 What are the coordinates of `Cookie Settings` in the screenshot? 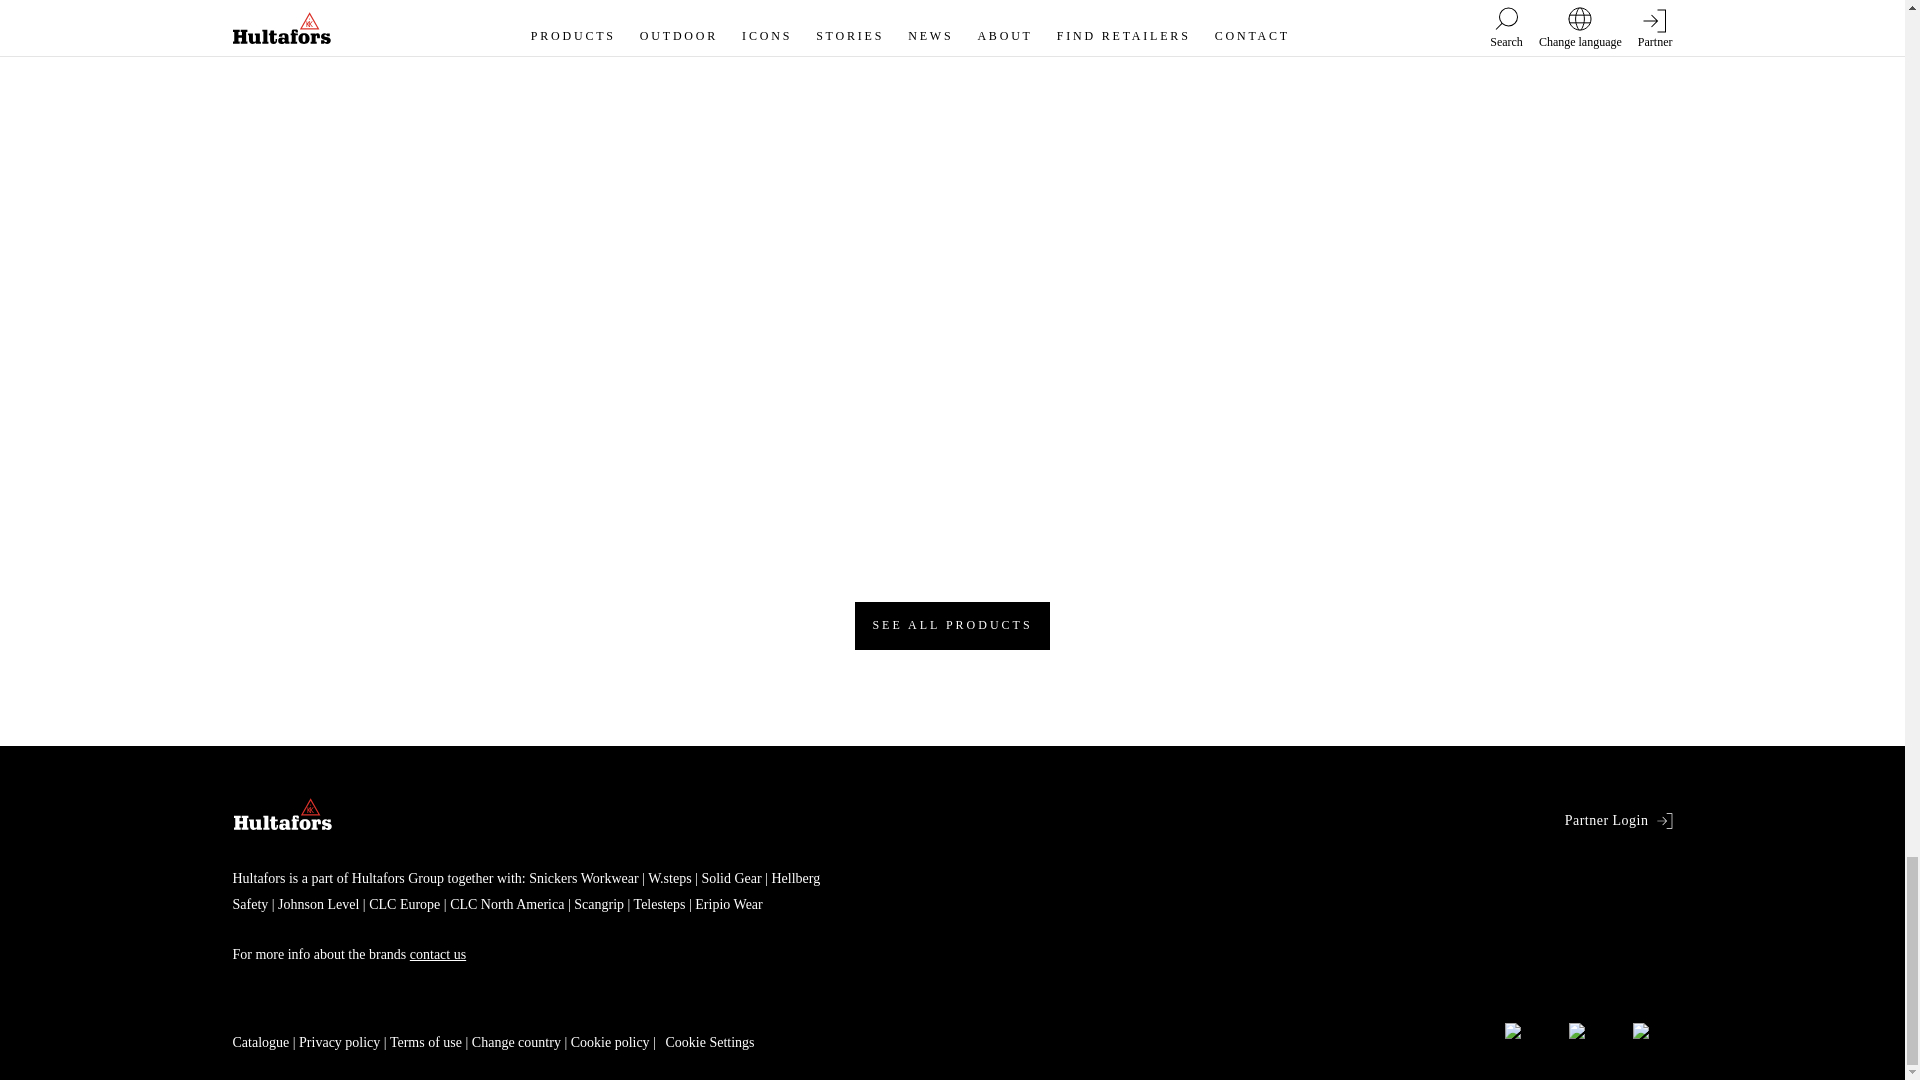 It's located at (709, 1042).